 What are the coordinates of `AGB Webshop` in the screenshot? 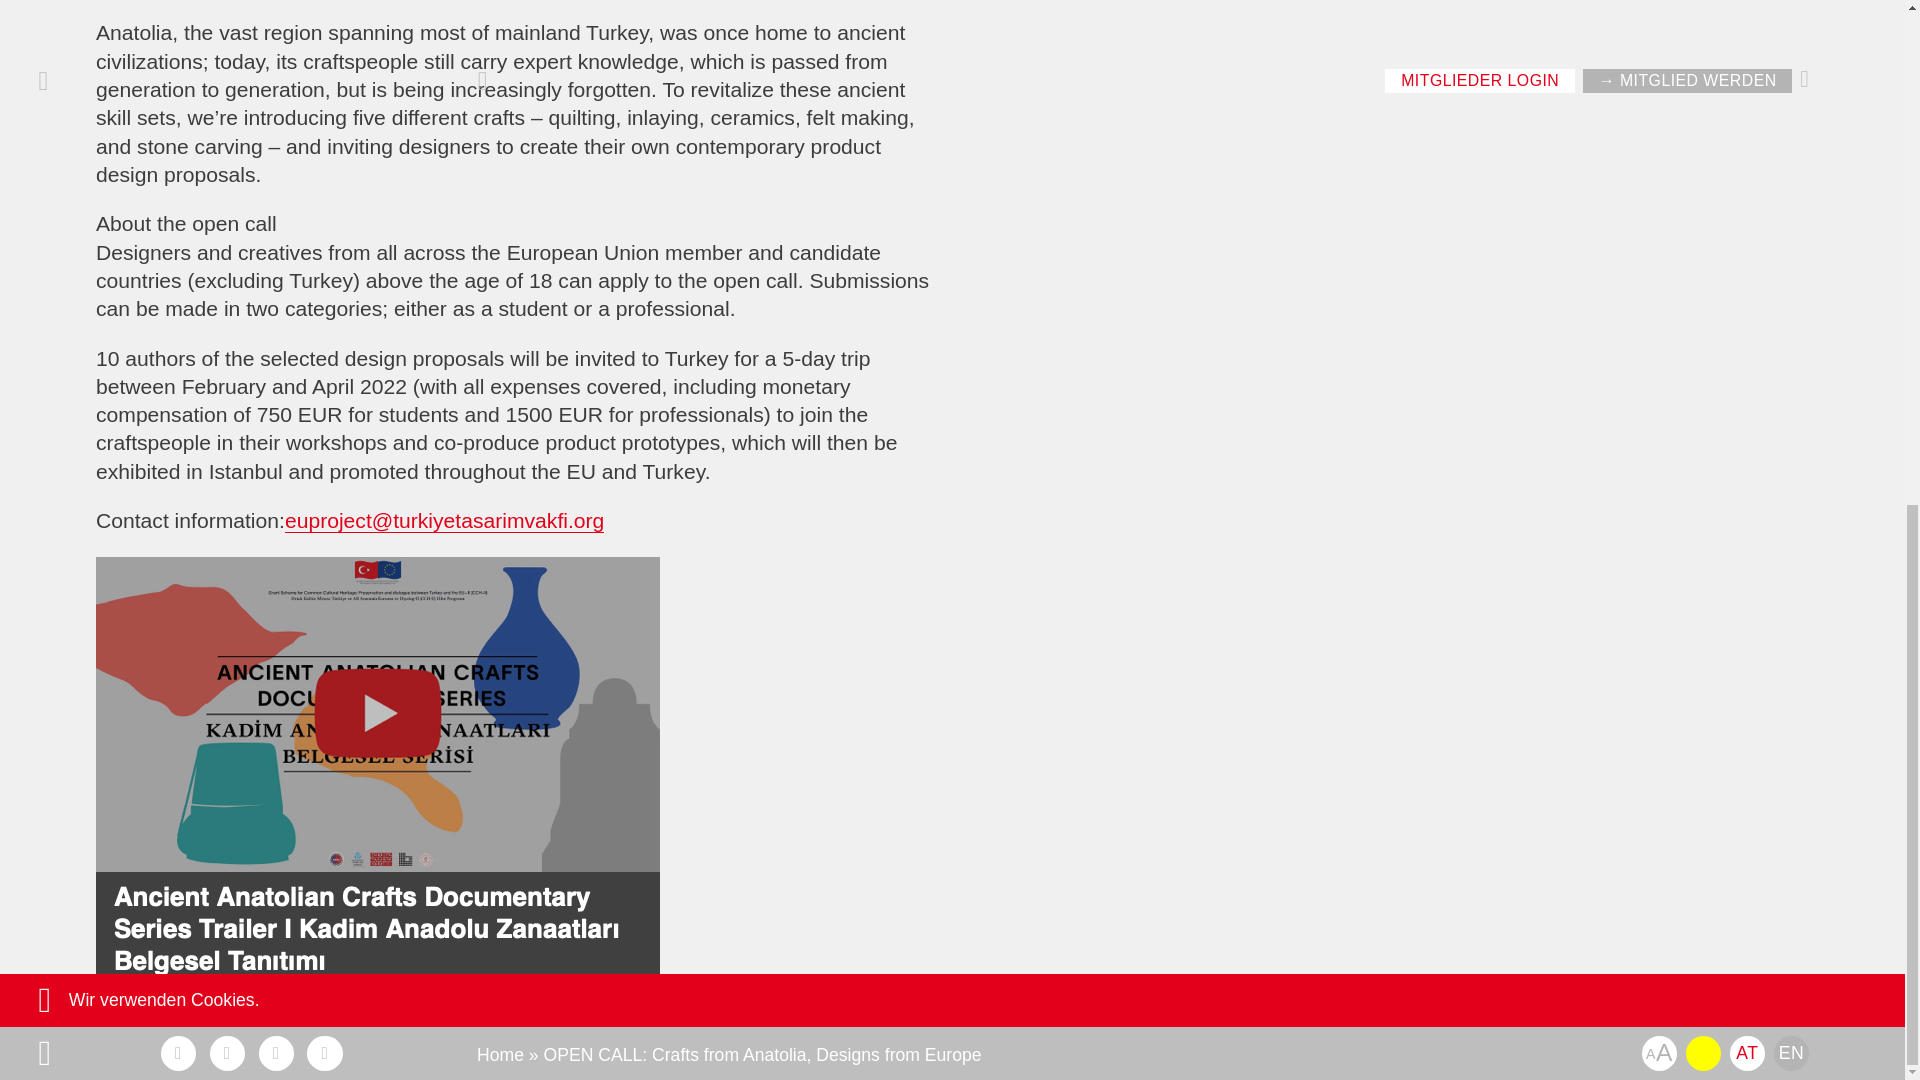 It's located at (1090, 152).